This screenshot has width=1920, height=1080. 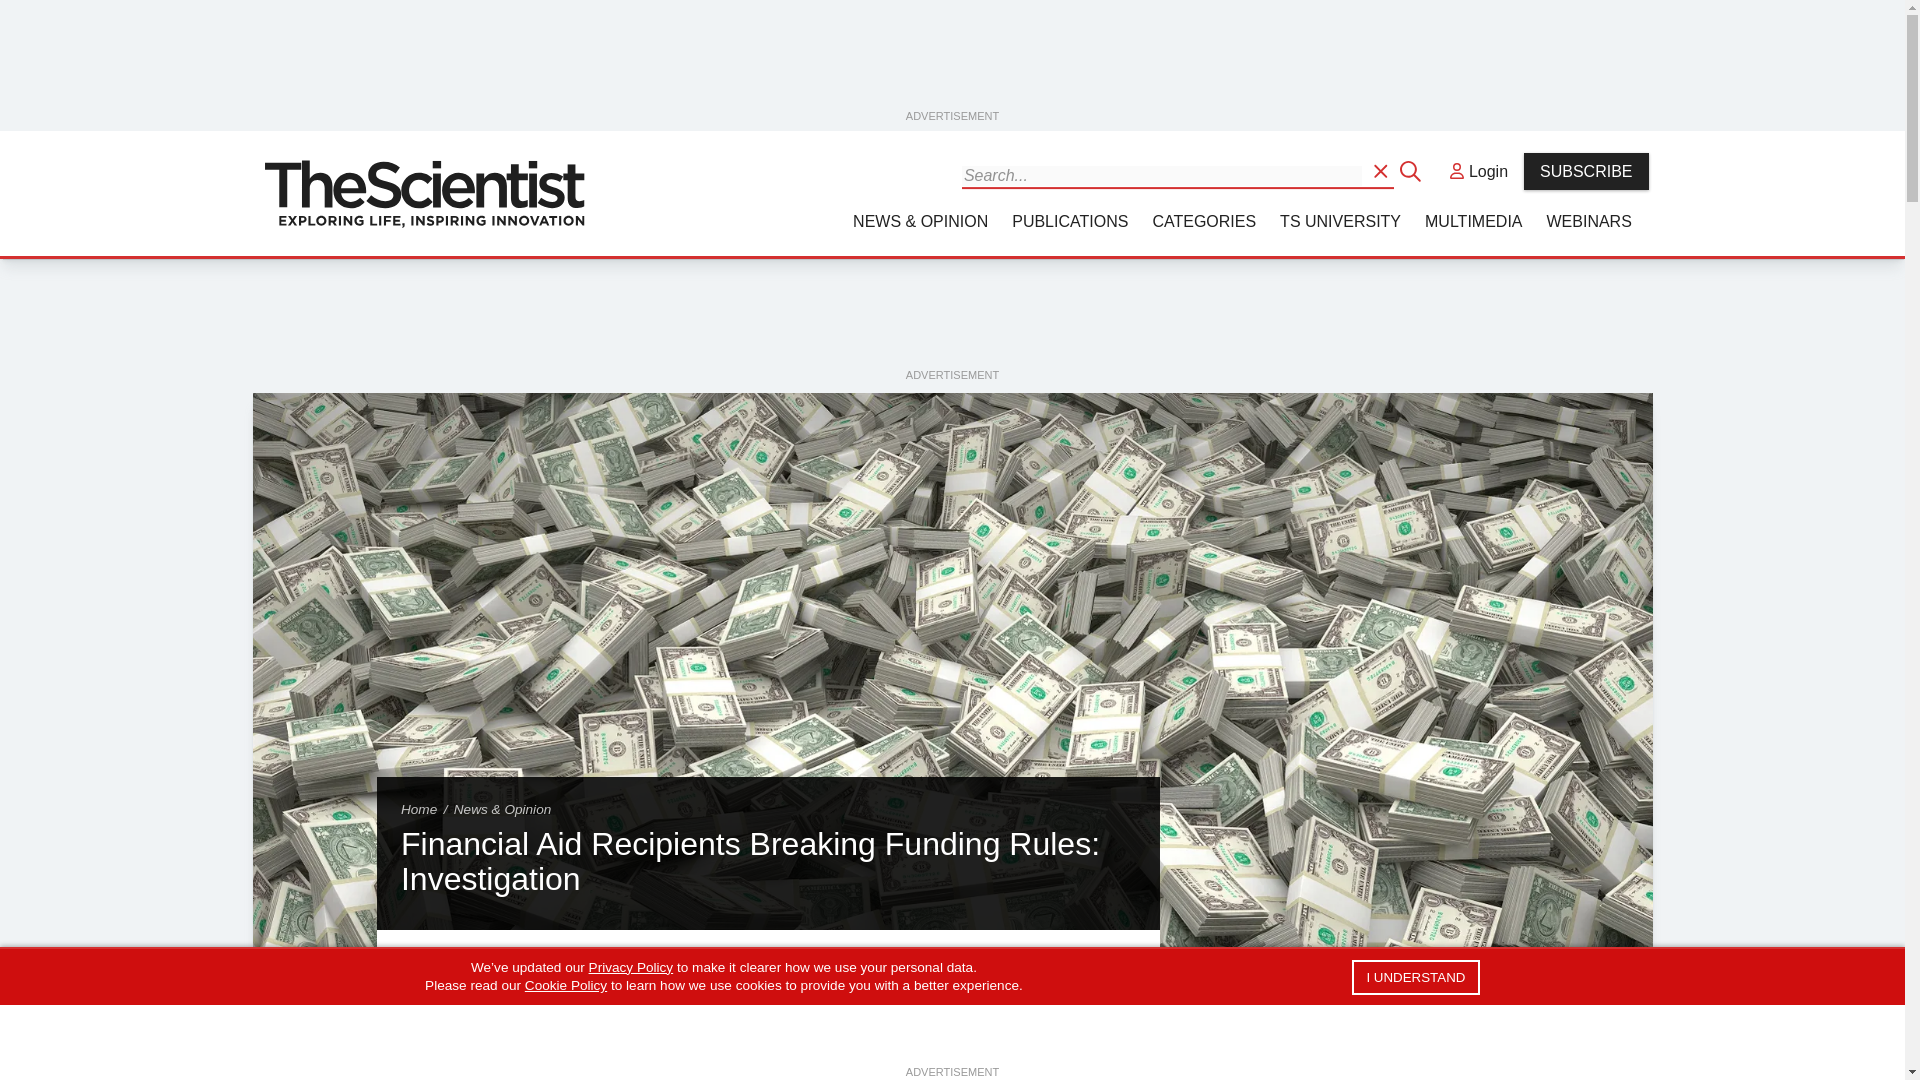 What do you see at coordinates (1382, 170) in the screenshot?
I see `Open Search` at bounding box center [1382, 170].